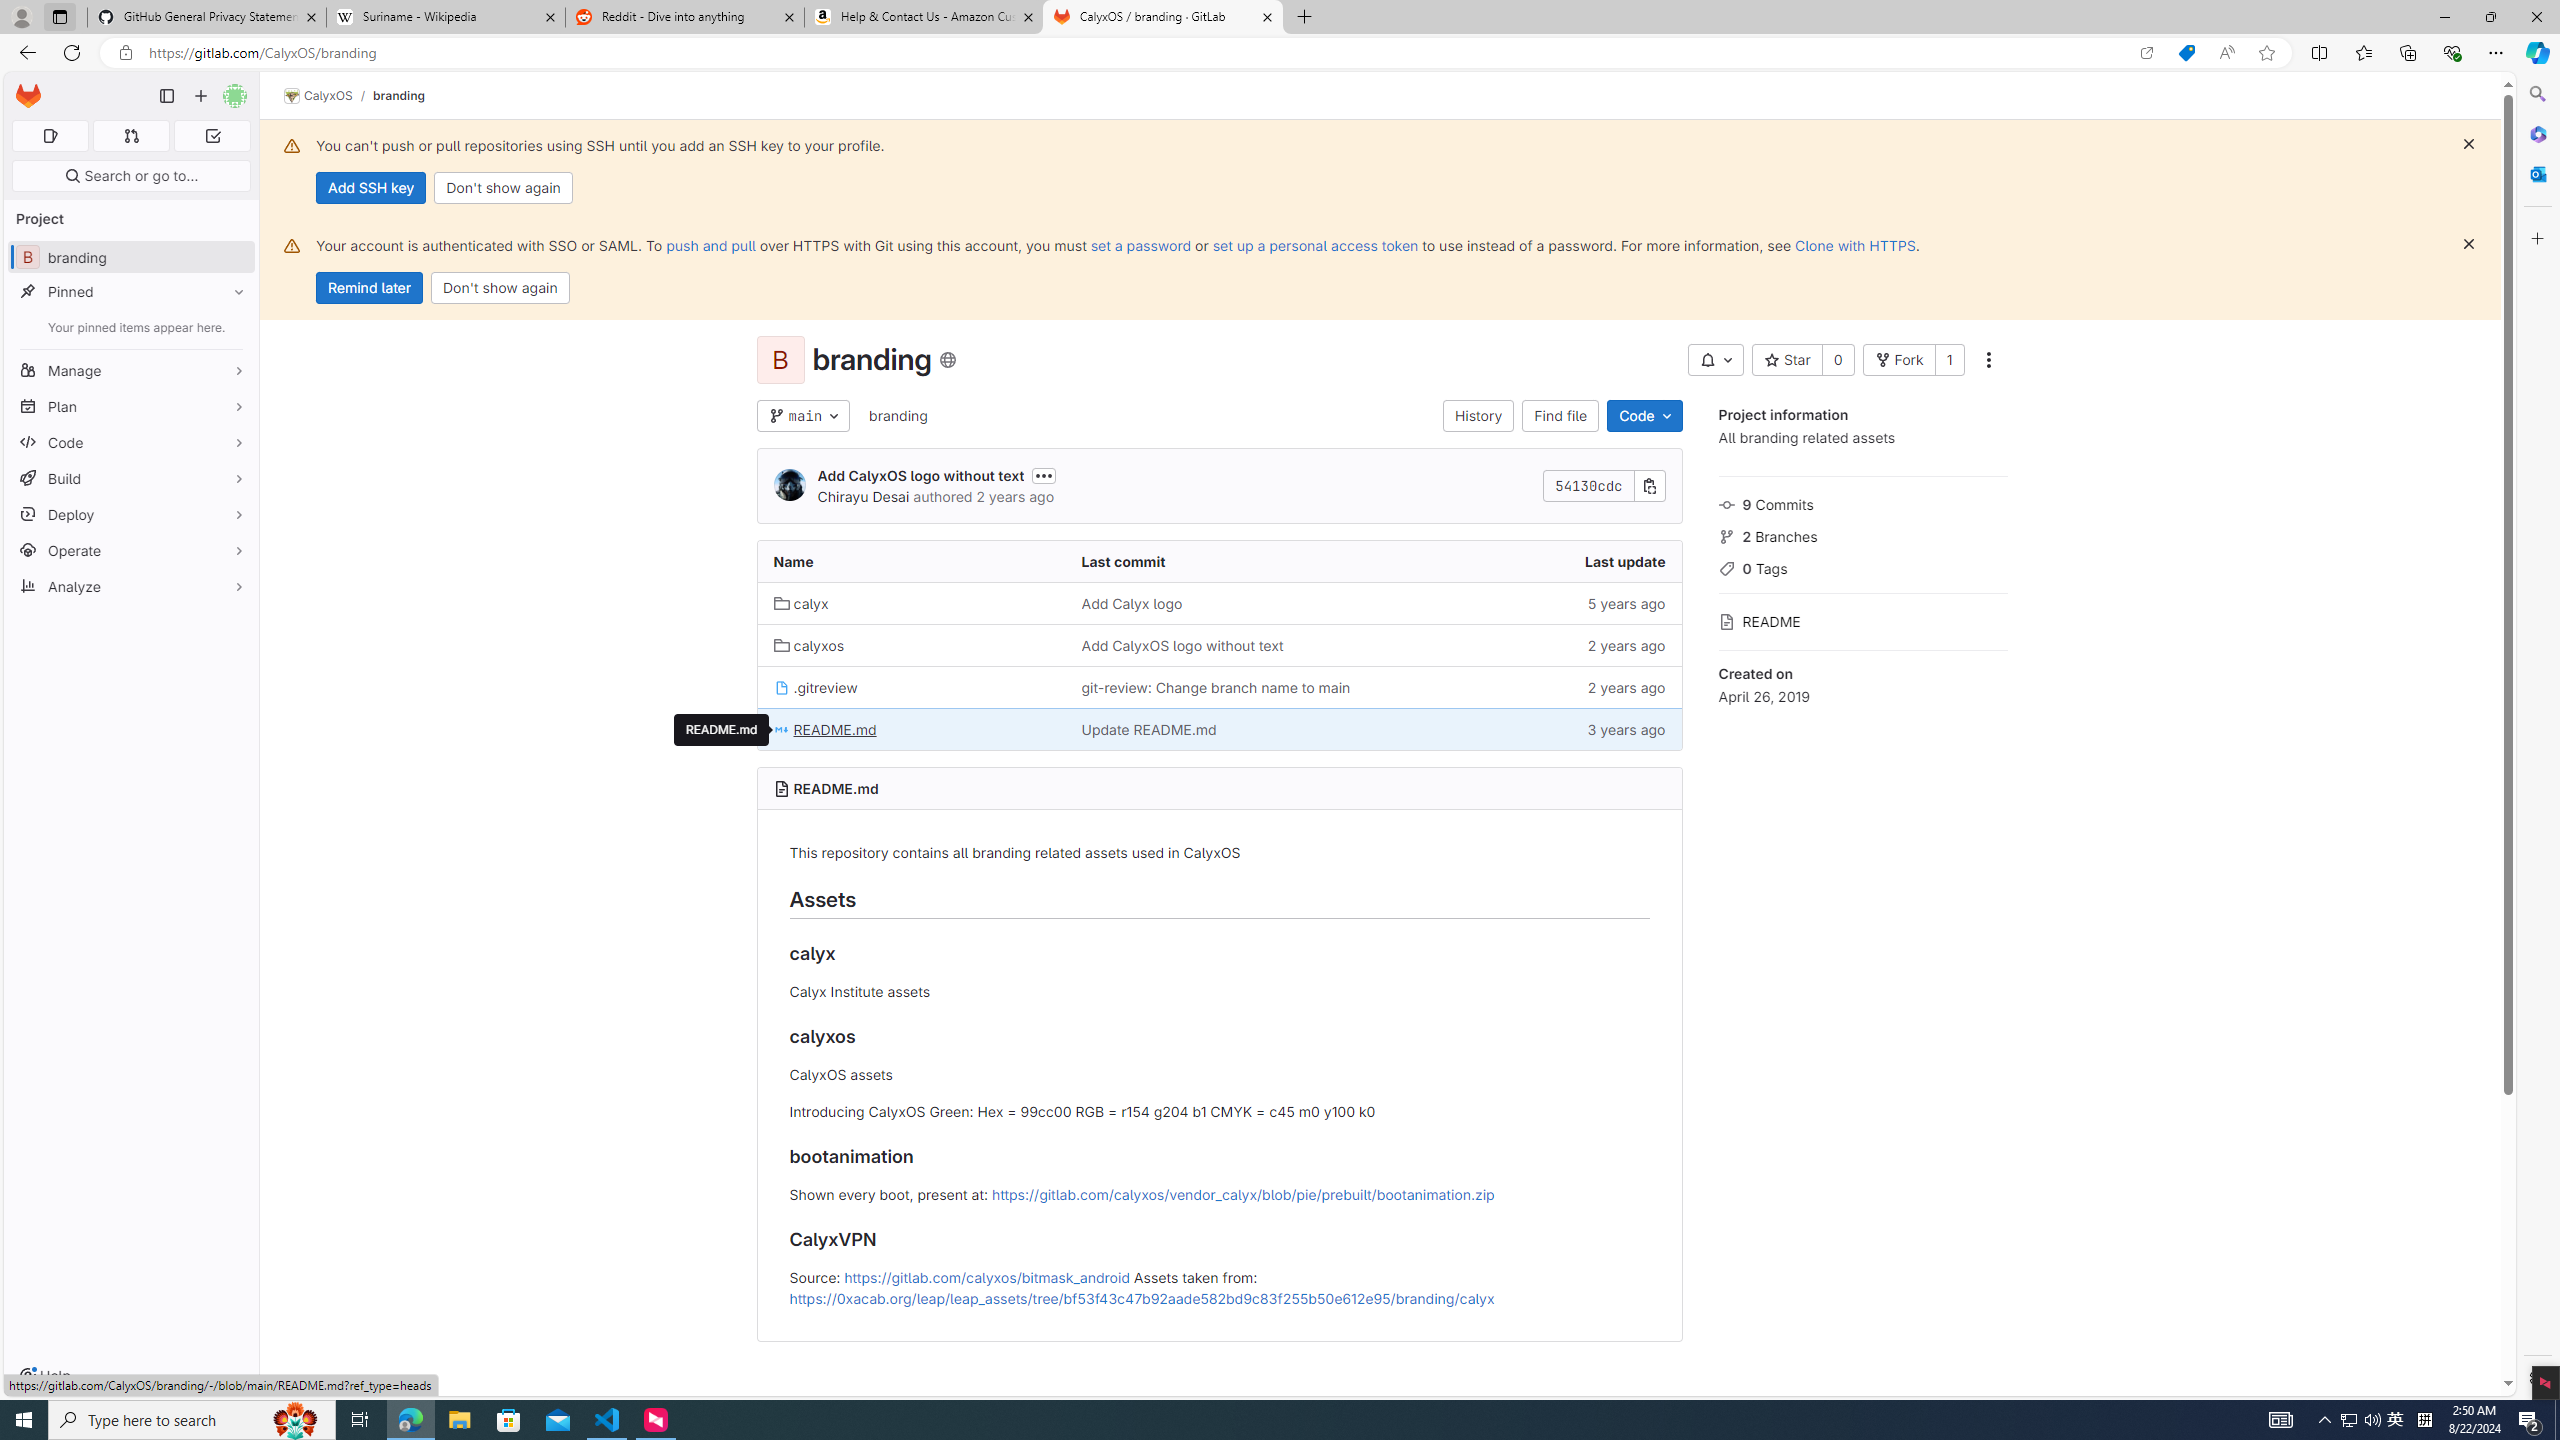  What do you see at coordinates (1216, 687) in the screenshot?
I see `git-review: Change branch name to main` at bounding box center [1216, 687].